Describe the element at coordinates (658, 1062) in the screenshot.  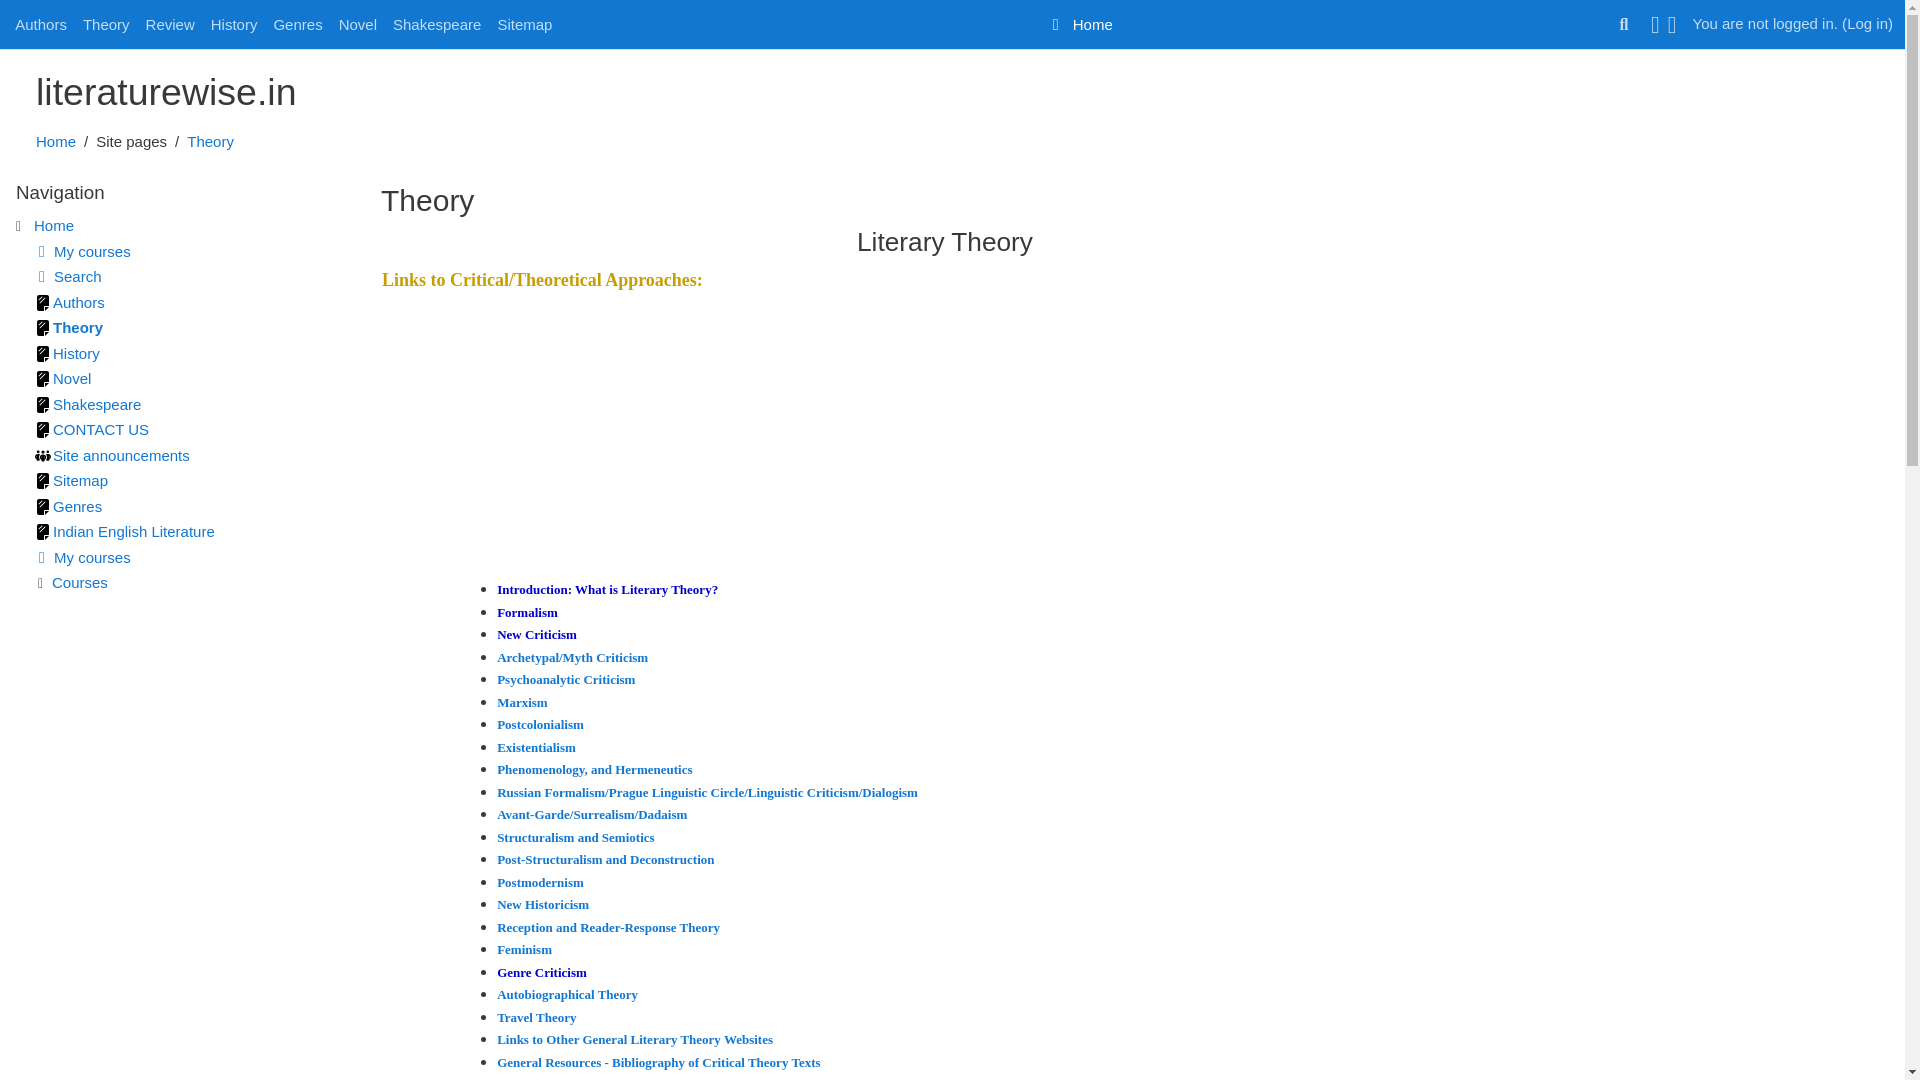
I see `General Resources - Bibliography of Critical Theory Texts` at that location.